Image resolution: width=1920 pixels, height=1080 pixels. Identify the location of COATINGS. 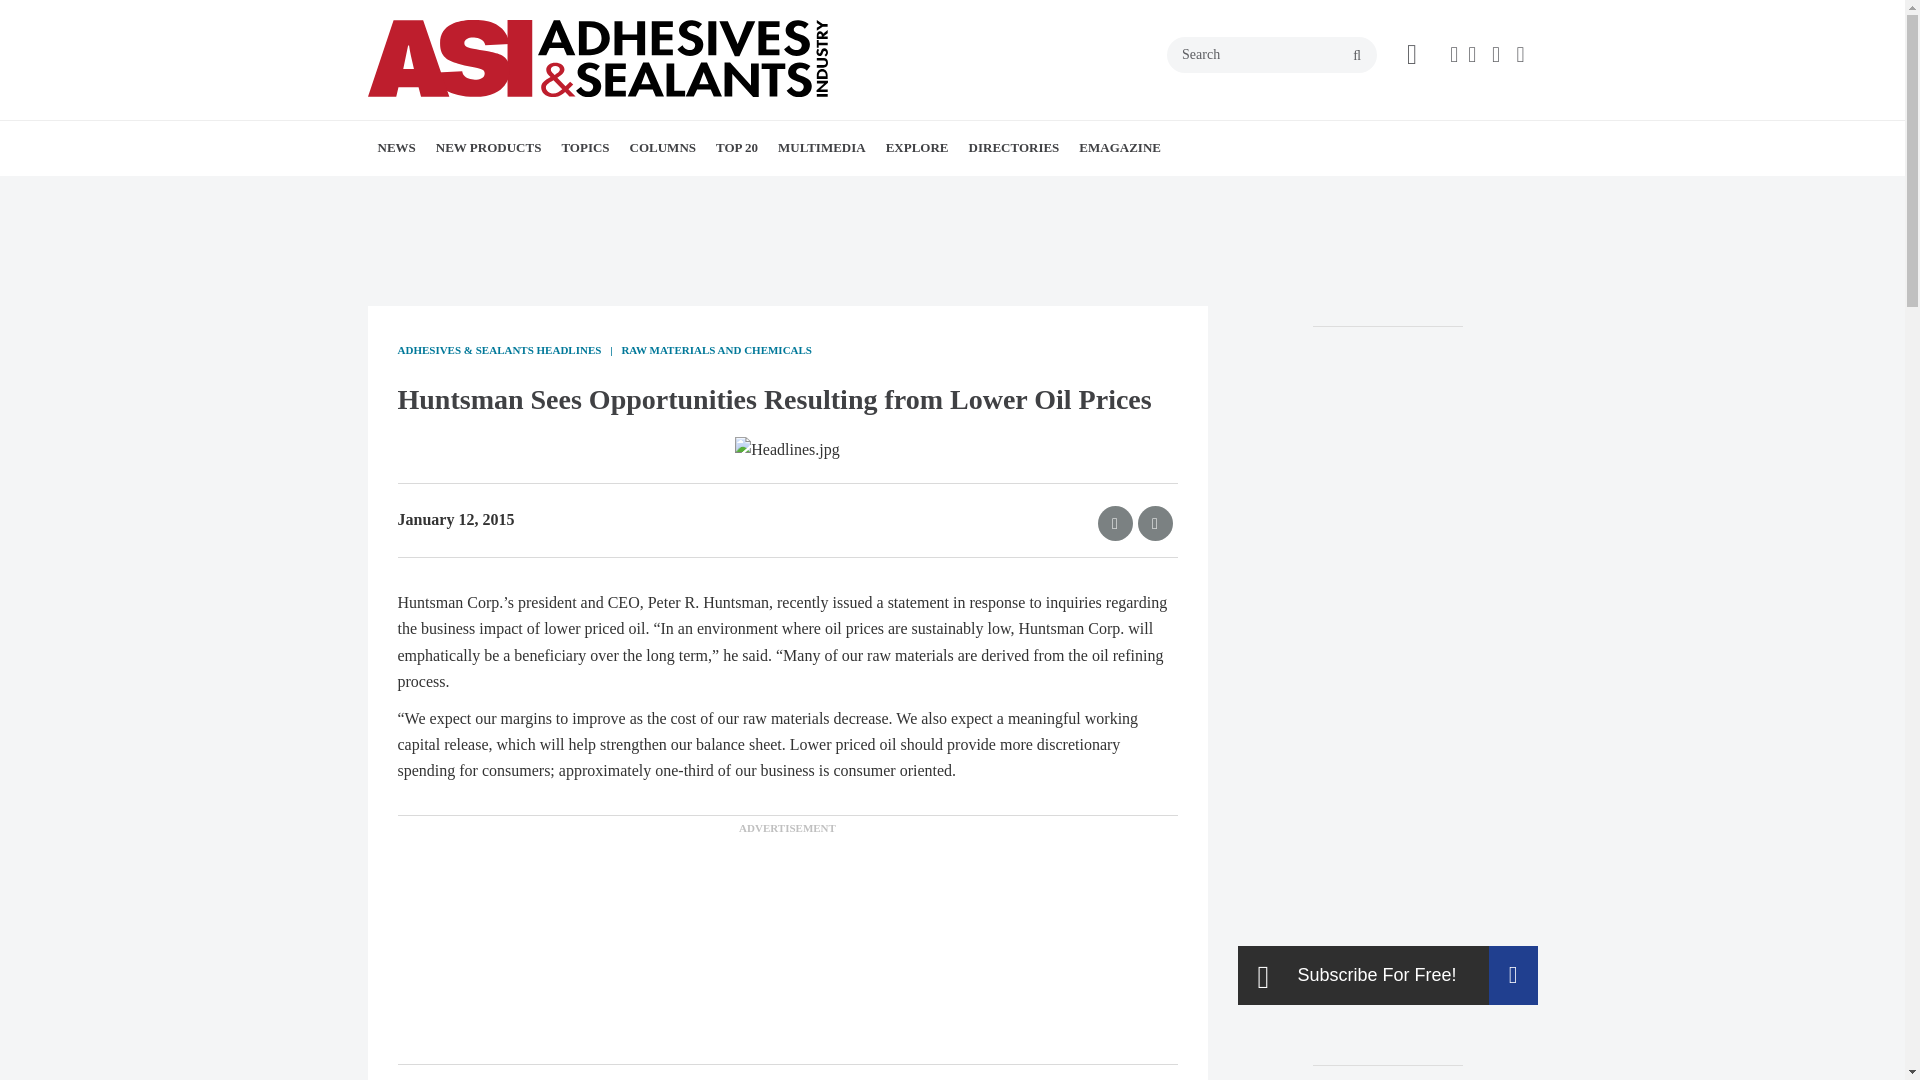
(704, 192).